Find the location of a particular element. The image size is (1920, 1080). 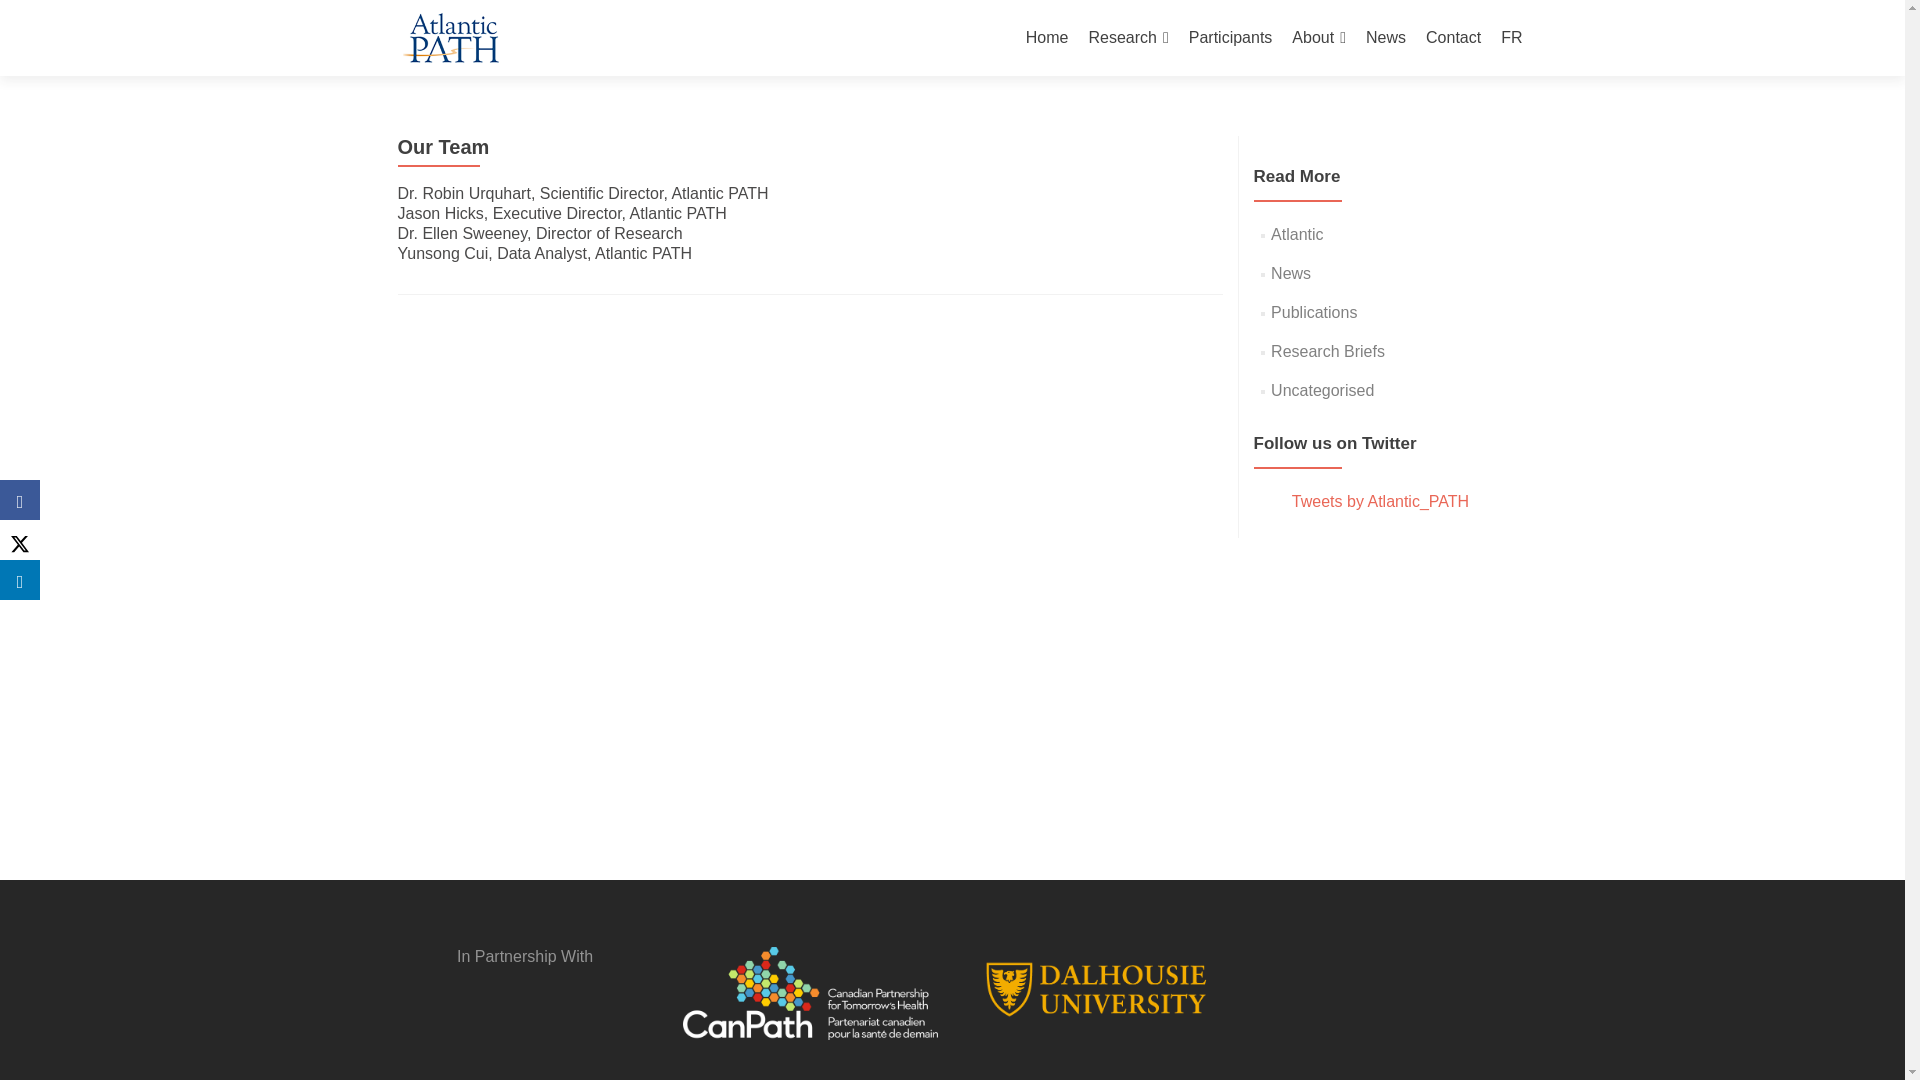

About is located at coordinates (1318, 38).